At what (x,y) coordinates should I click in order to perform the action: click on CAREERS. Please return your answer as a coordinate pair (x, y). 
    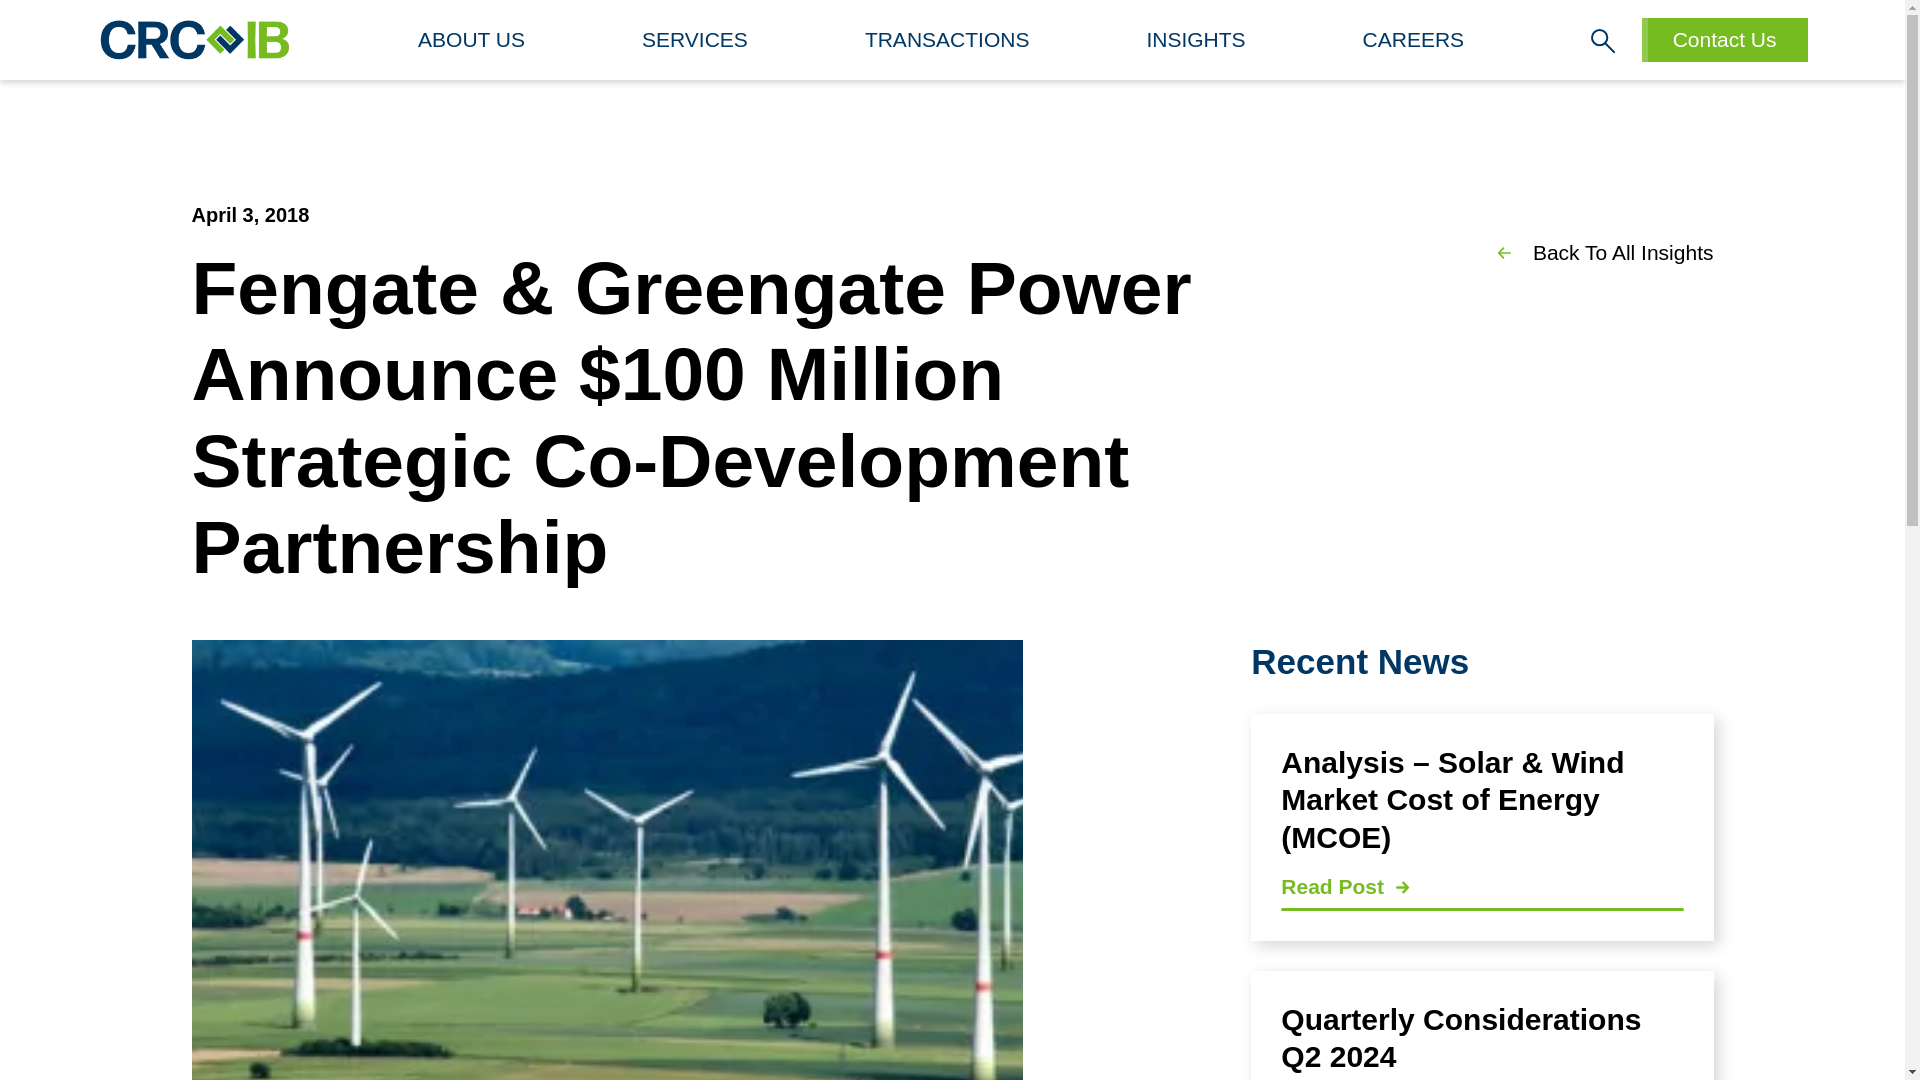
    Looking at the image, I should click on (947, 40).